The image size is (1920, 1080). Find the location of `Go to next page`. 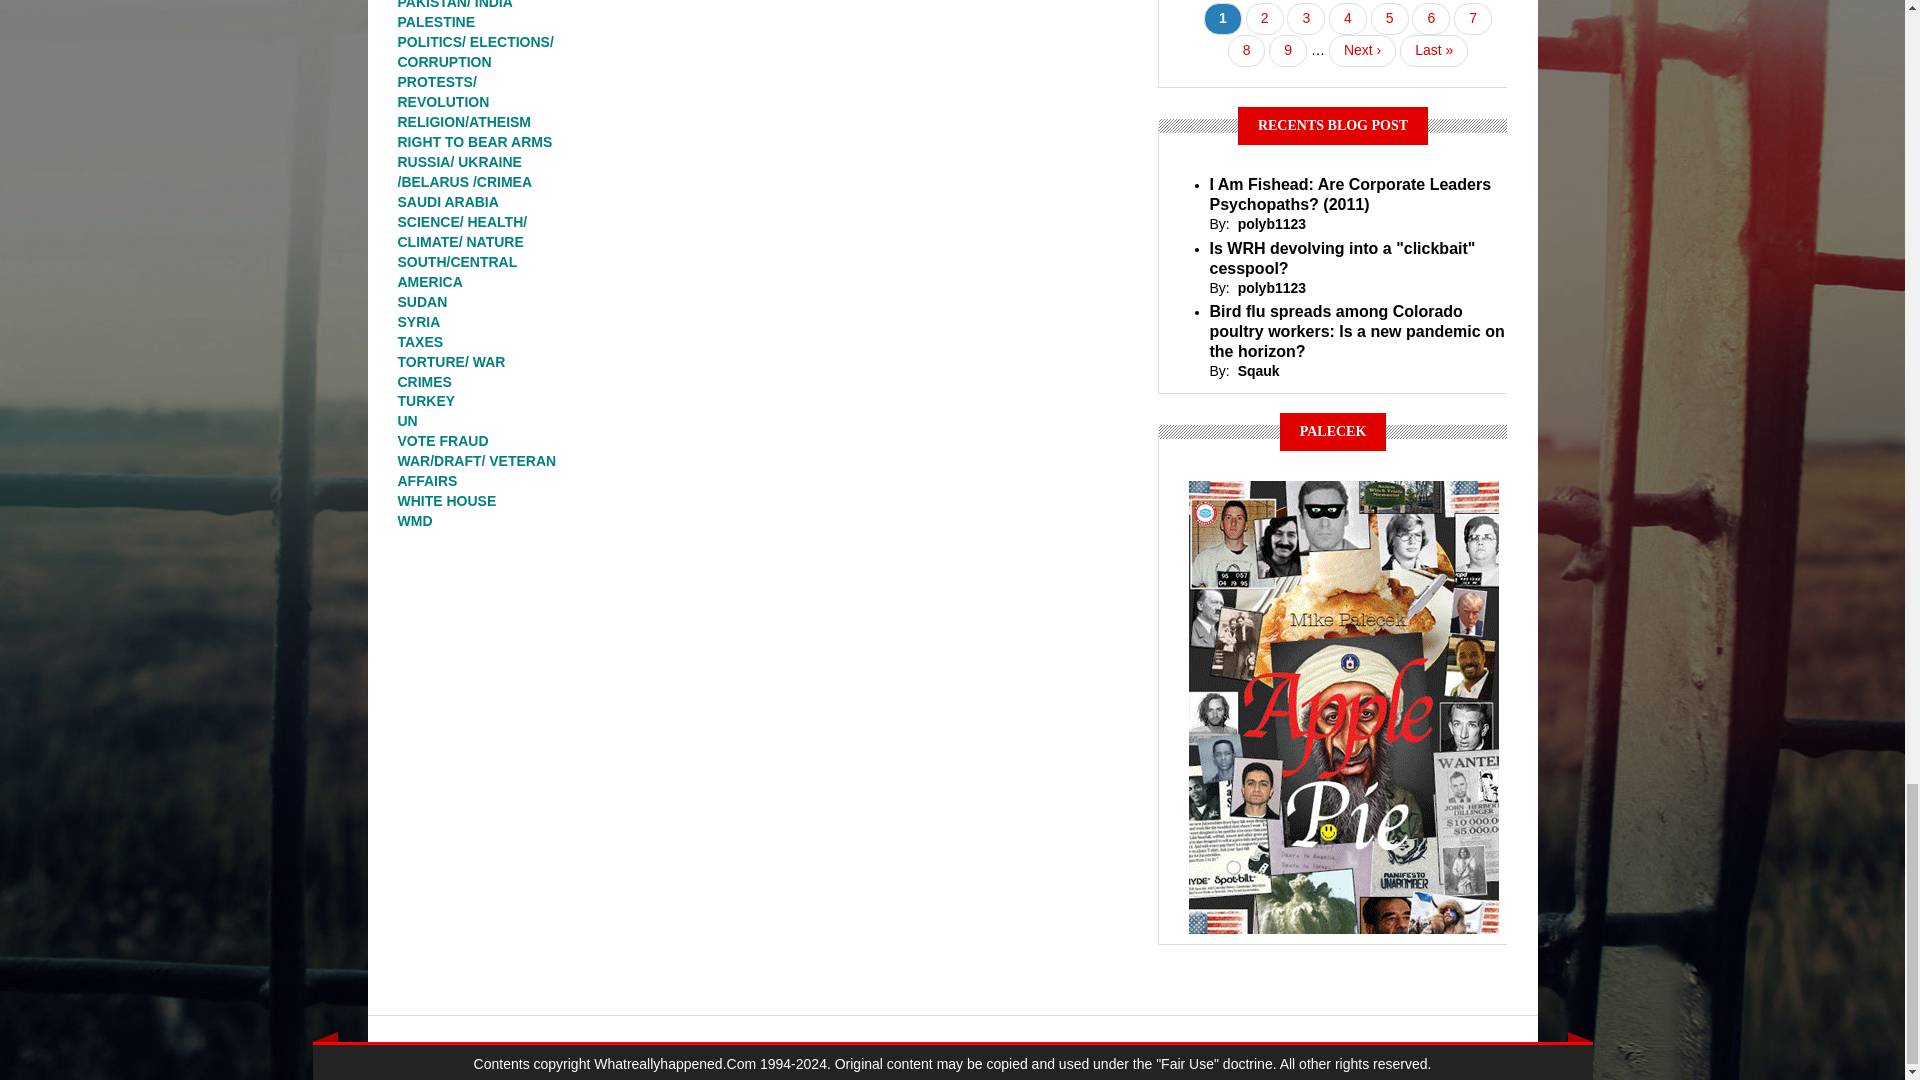

Go to next page is located at coordinates (1362, 50).